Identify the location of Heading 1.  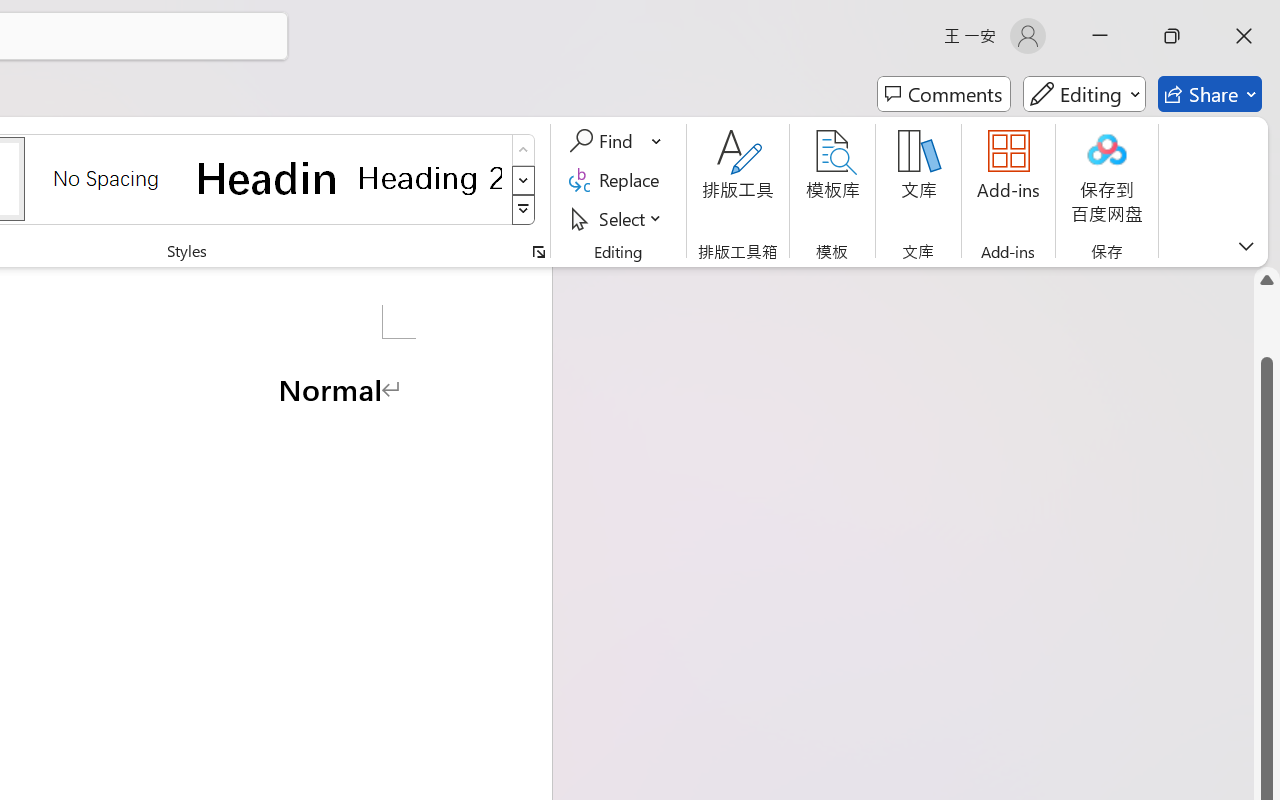
(268, 178).